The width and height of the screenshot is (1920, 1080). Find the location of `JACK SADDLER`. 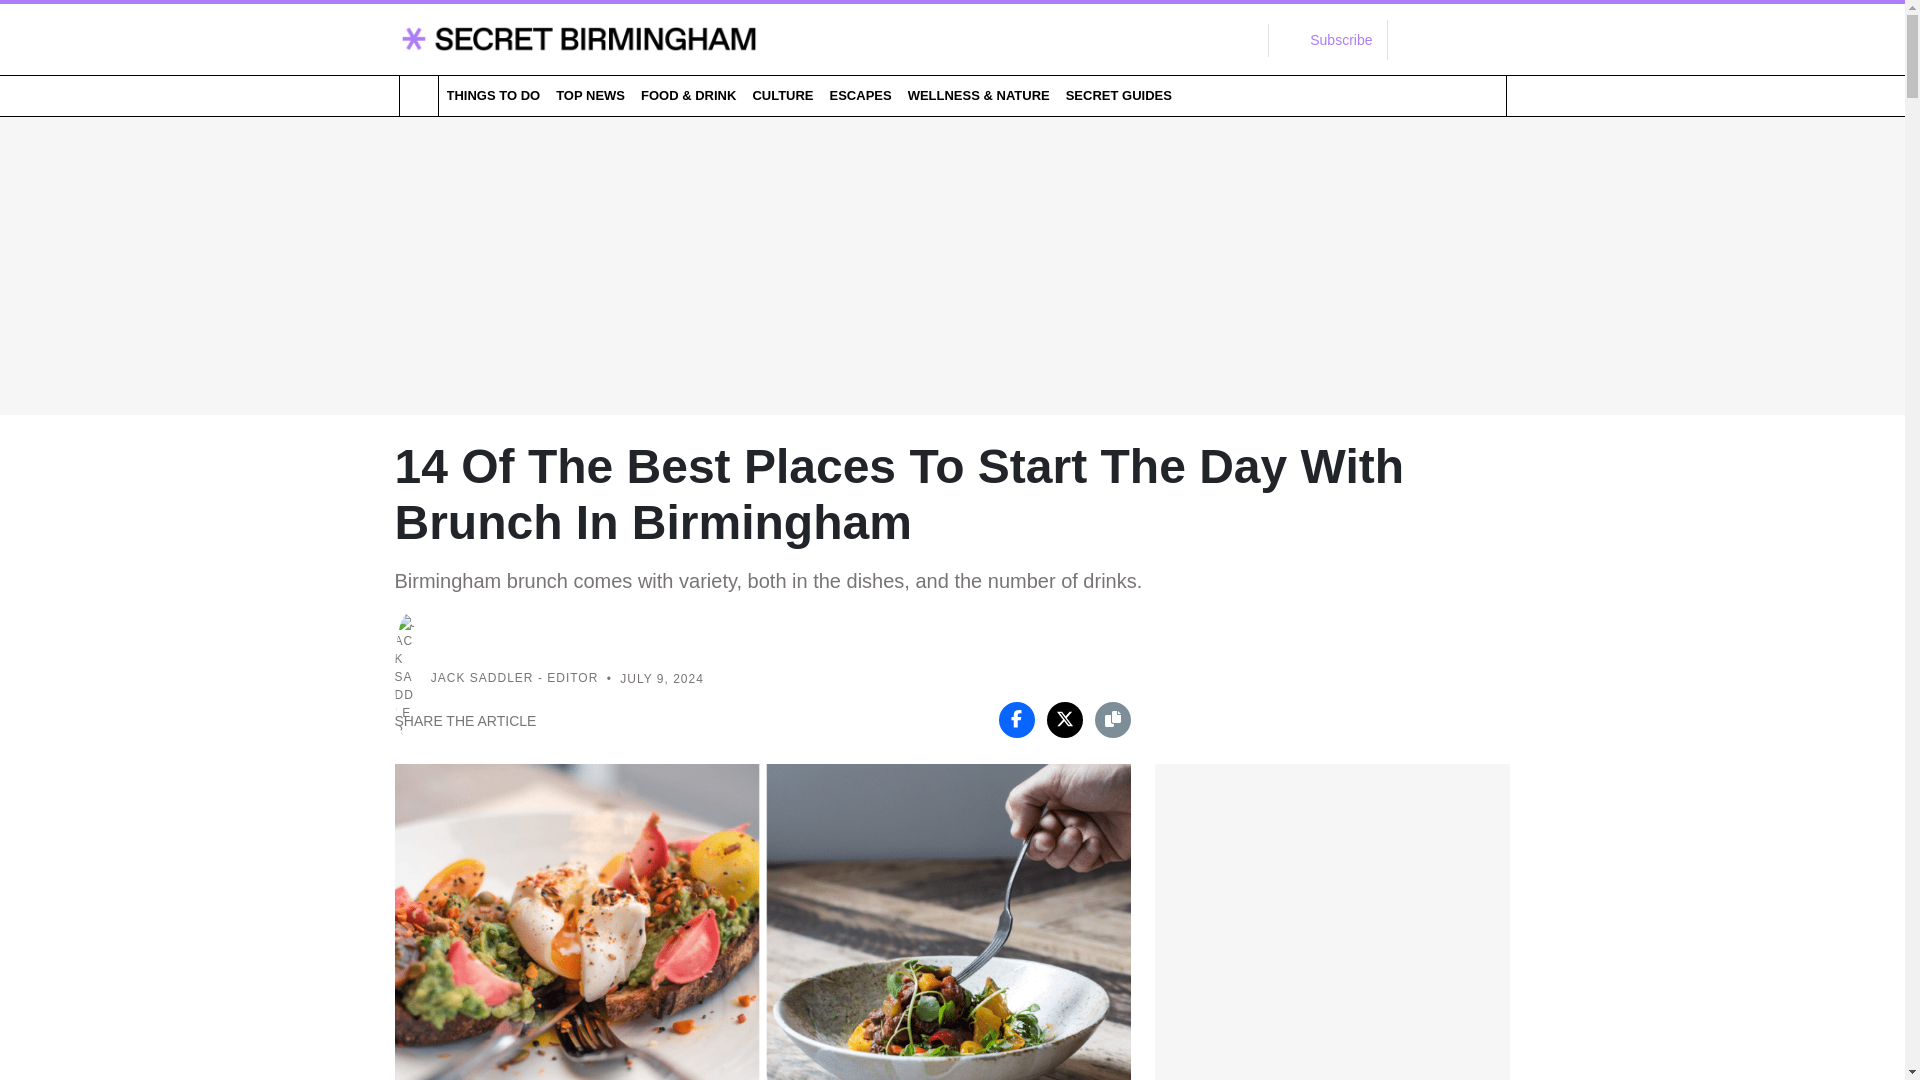

JACK SADDLER is located at coordinates (482, 678).